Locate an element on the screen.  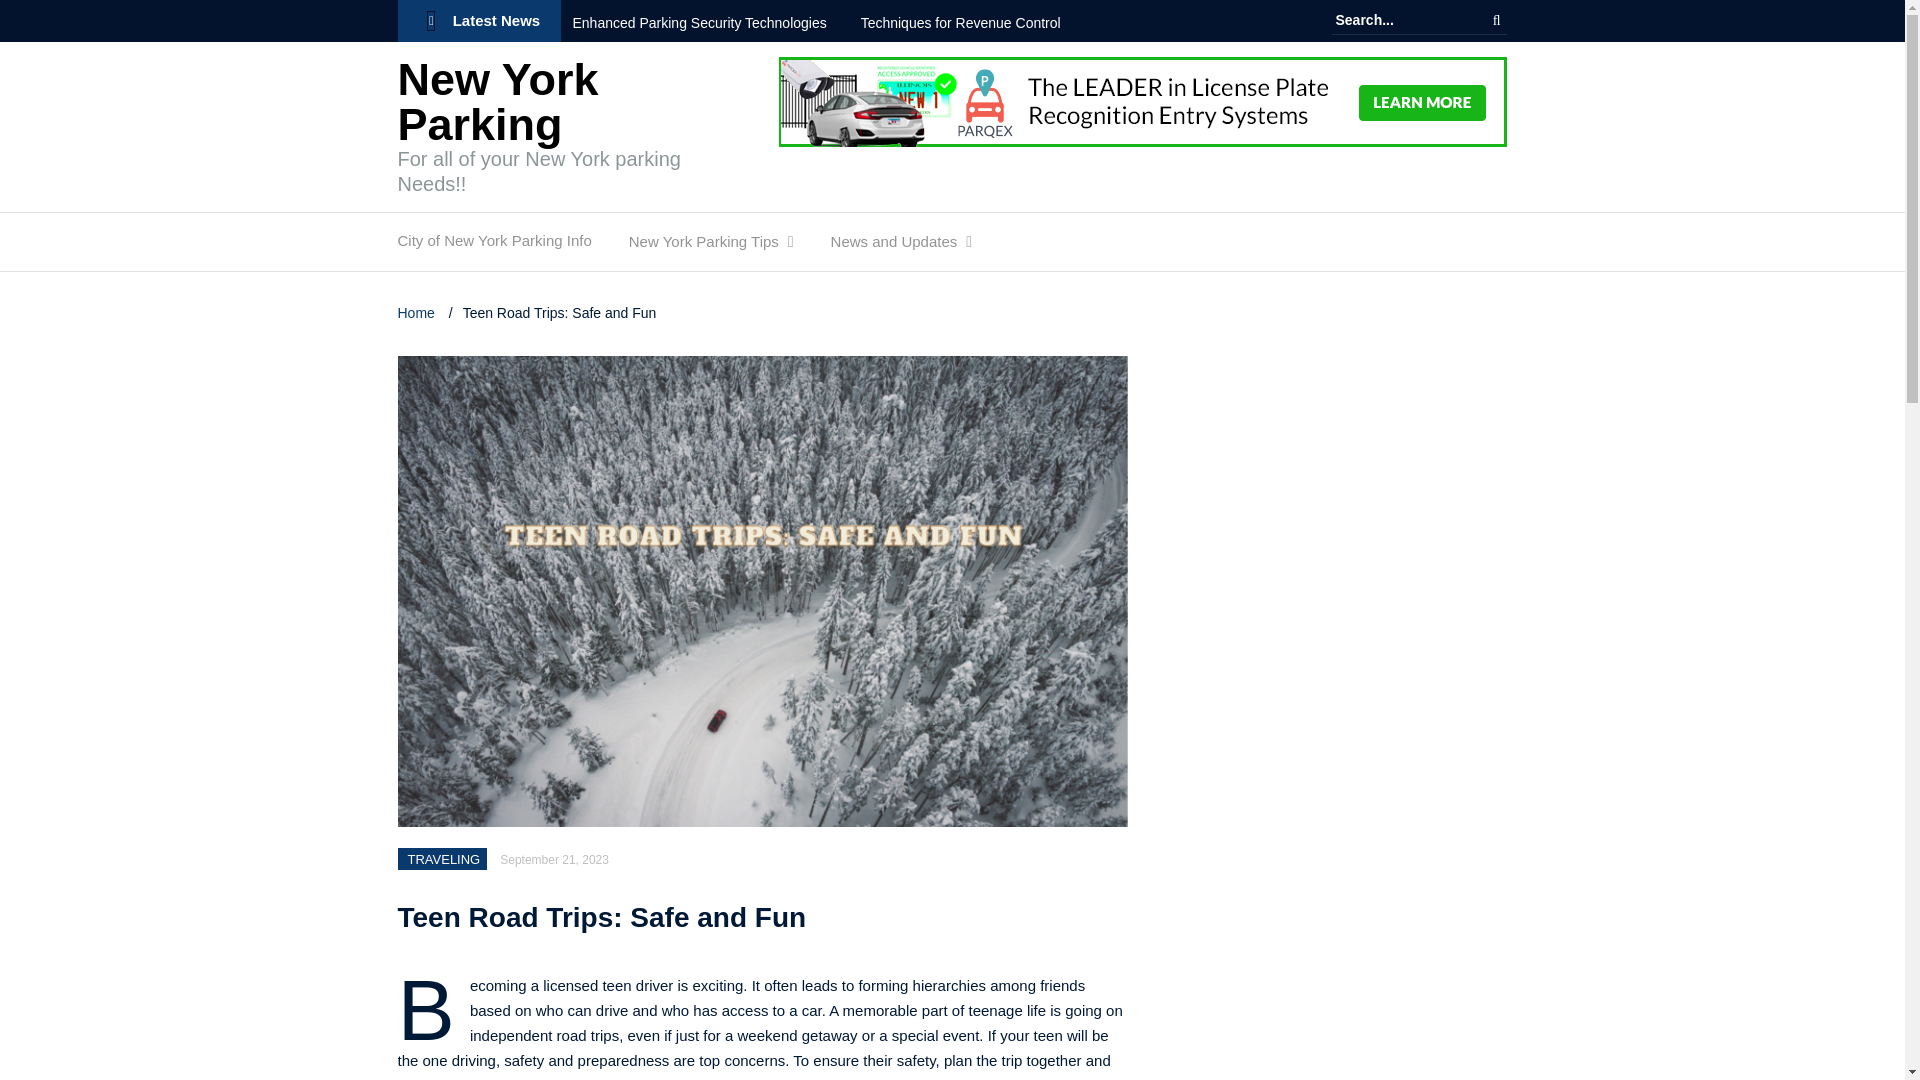
Search   is located at coordinates (1496, 20).